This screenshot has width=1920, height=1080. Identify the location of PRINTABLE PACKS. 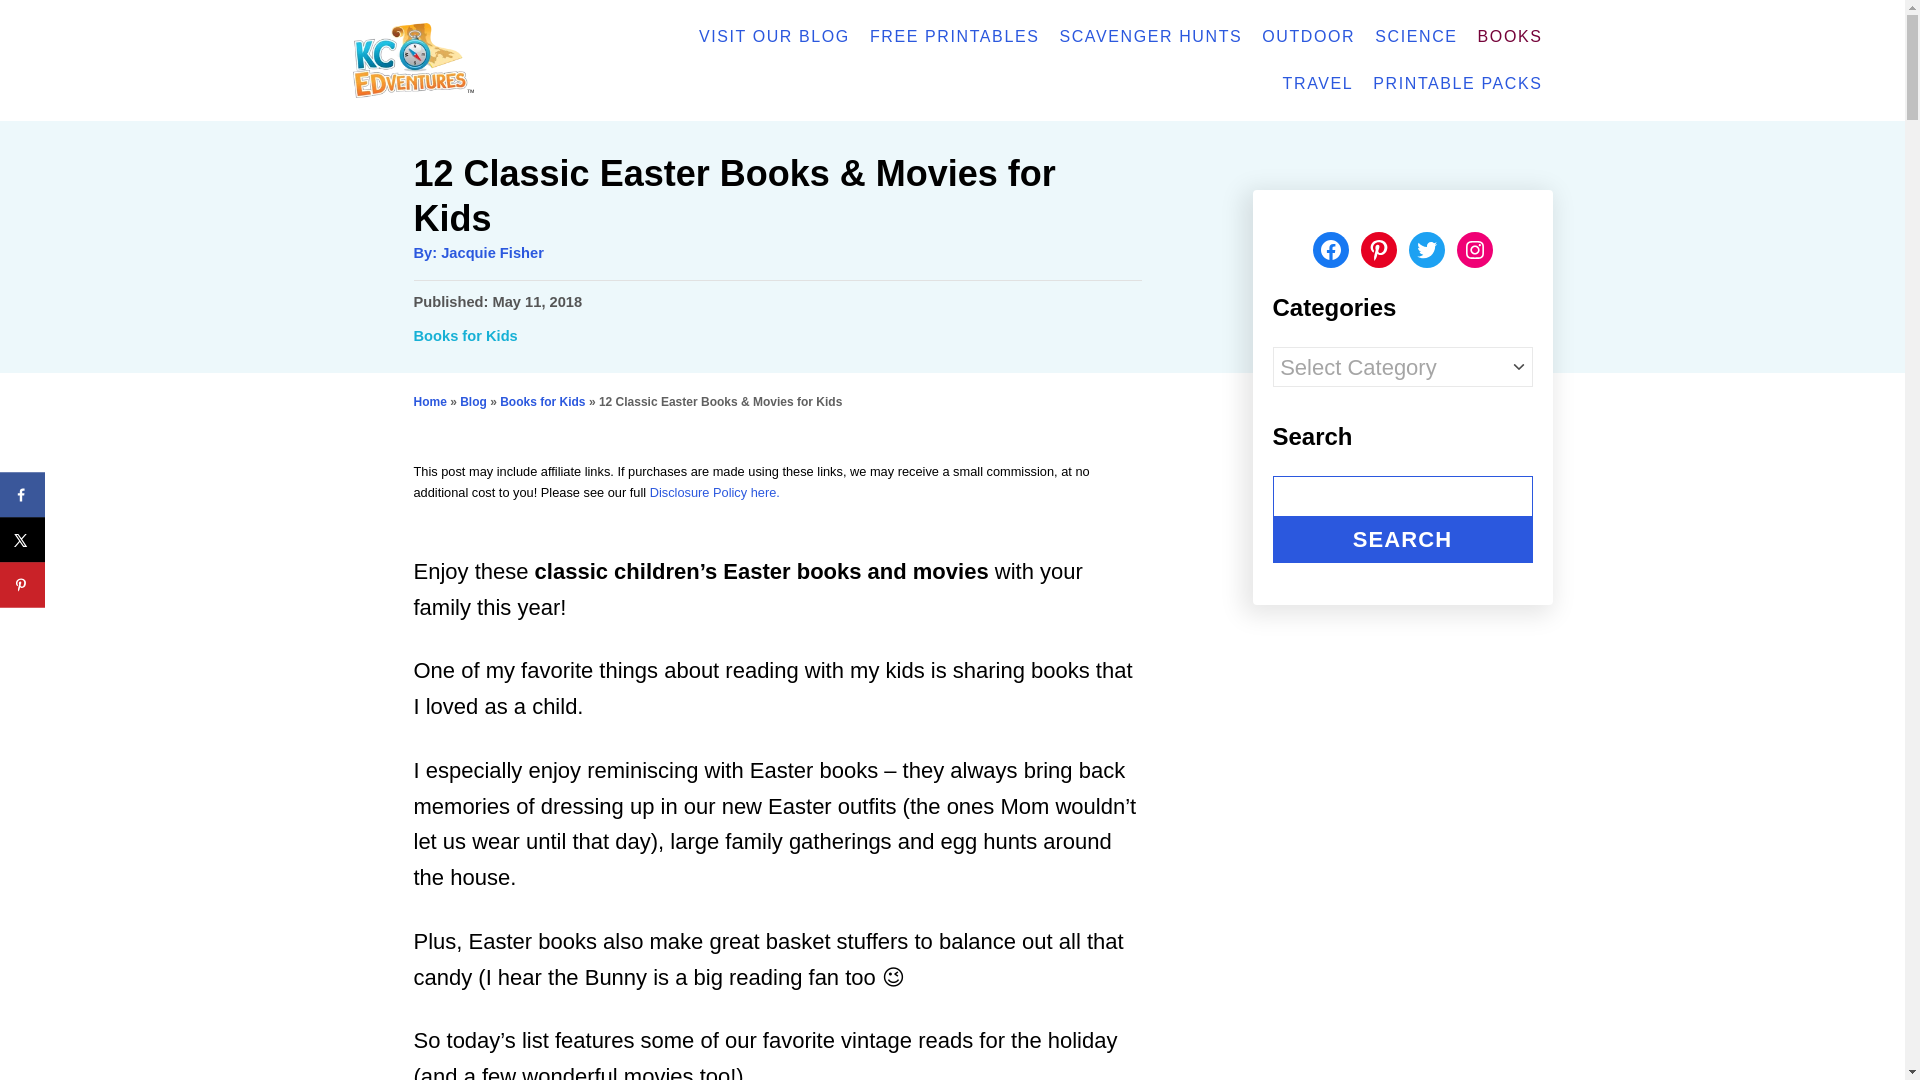
(1457, 83).